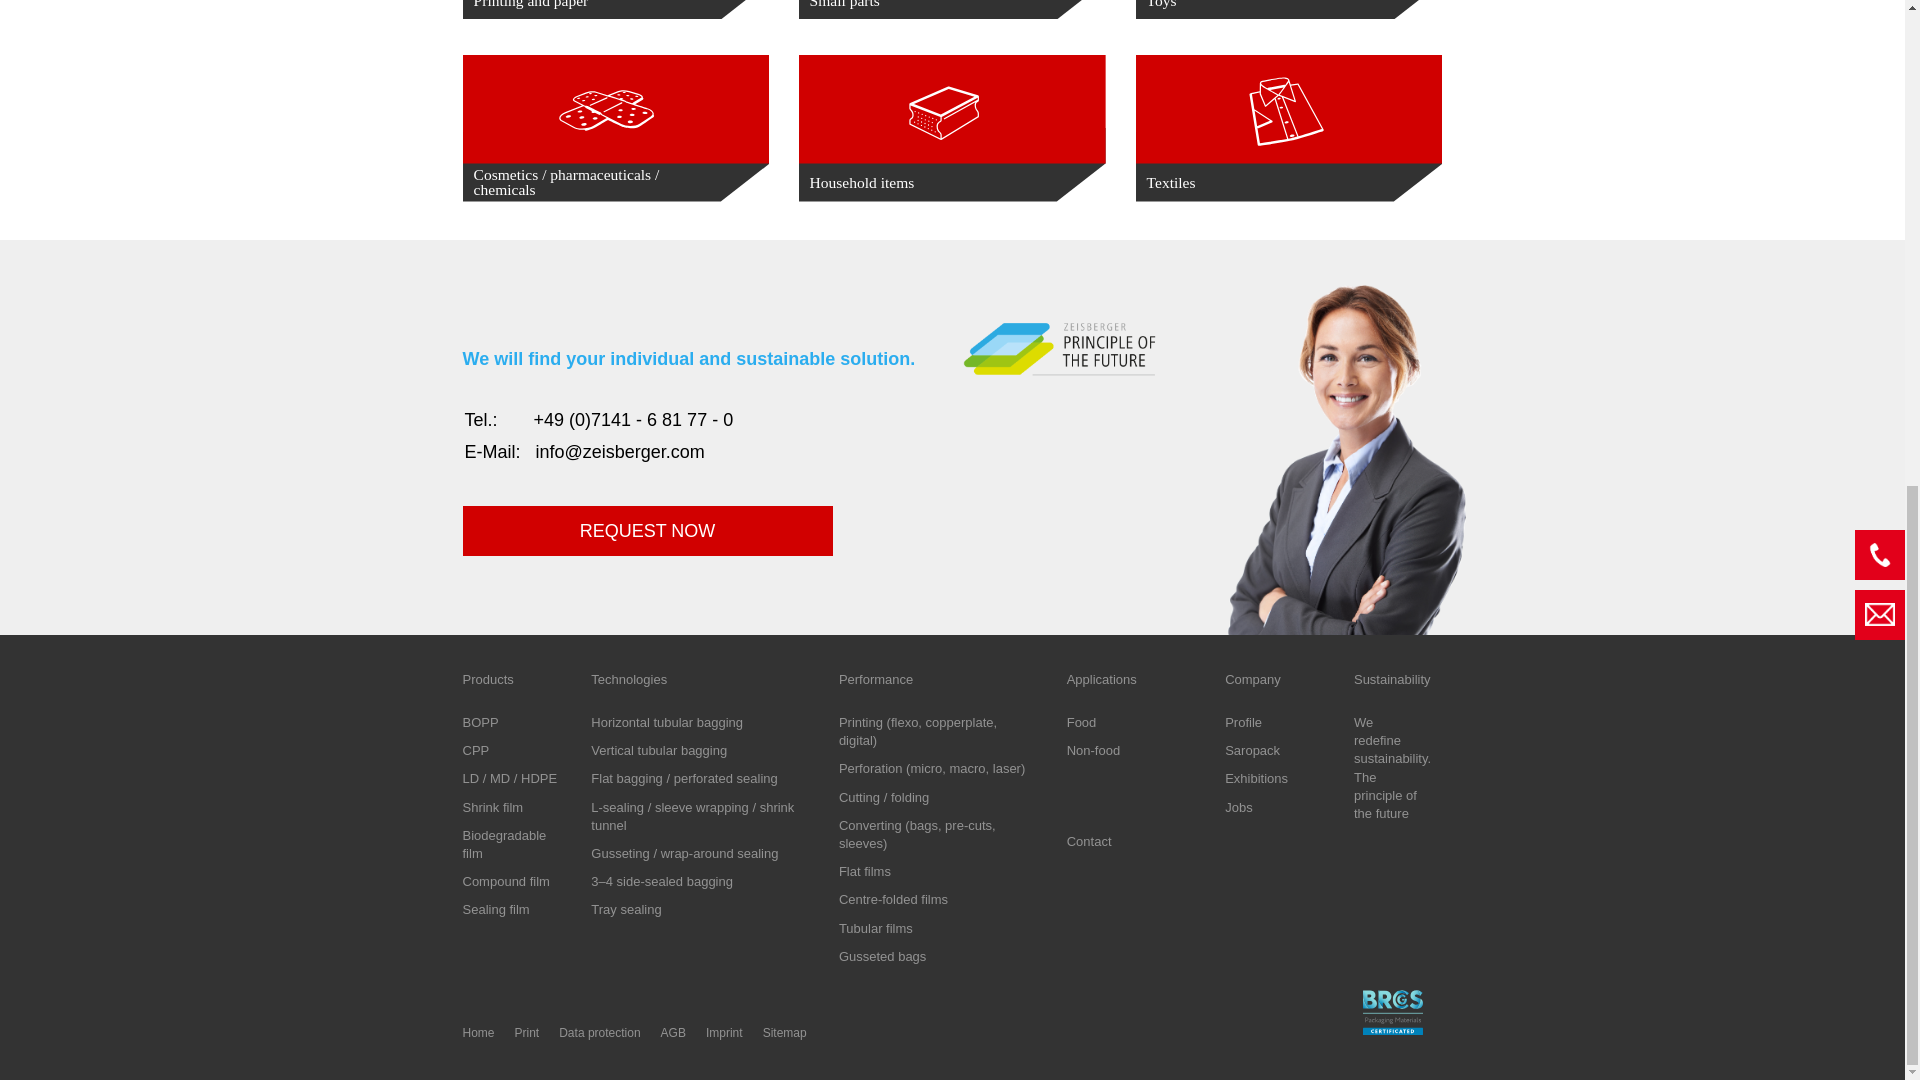 The image size is (1920, 1080). I want to click on Printing and paper, so click(615, 10).